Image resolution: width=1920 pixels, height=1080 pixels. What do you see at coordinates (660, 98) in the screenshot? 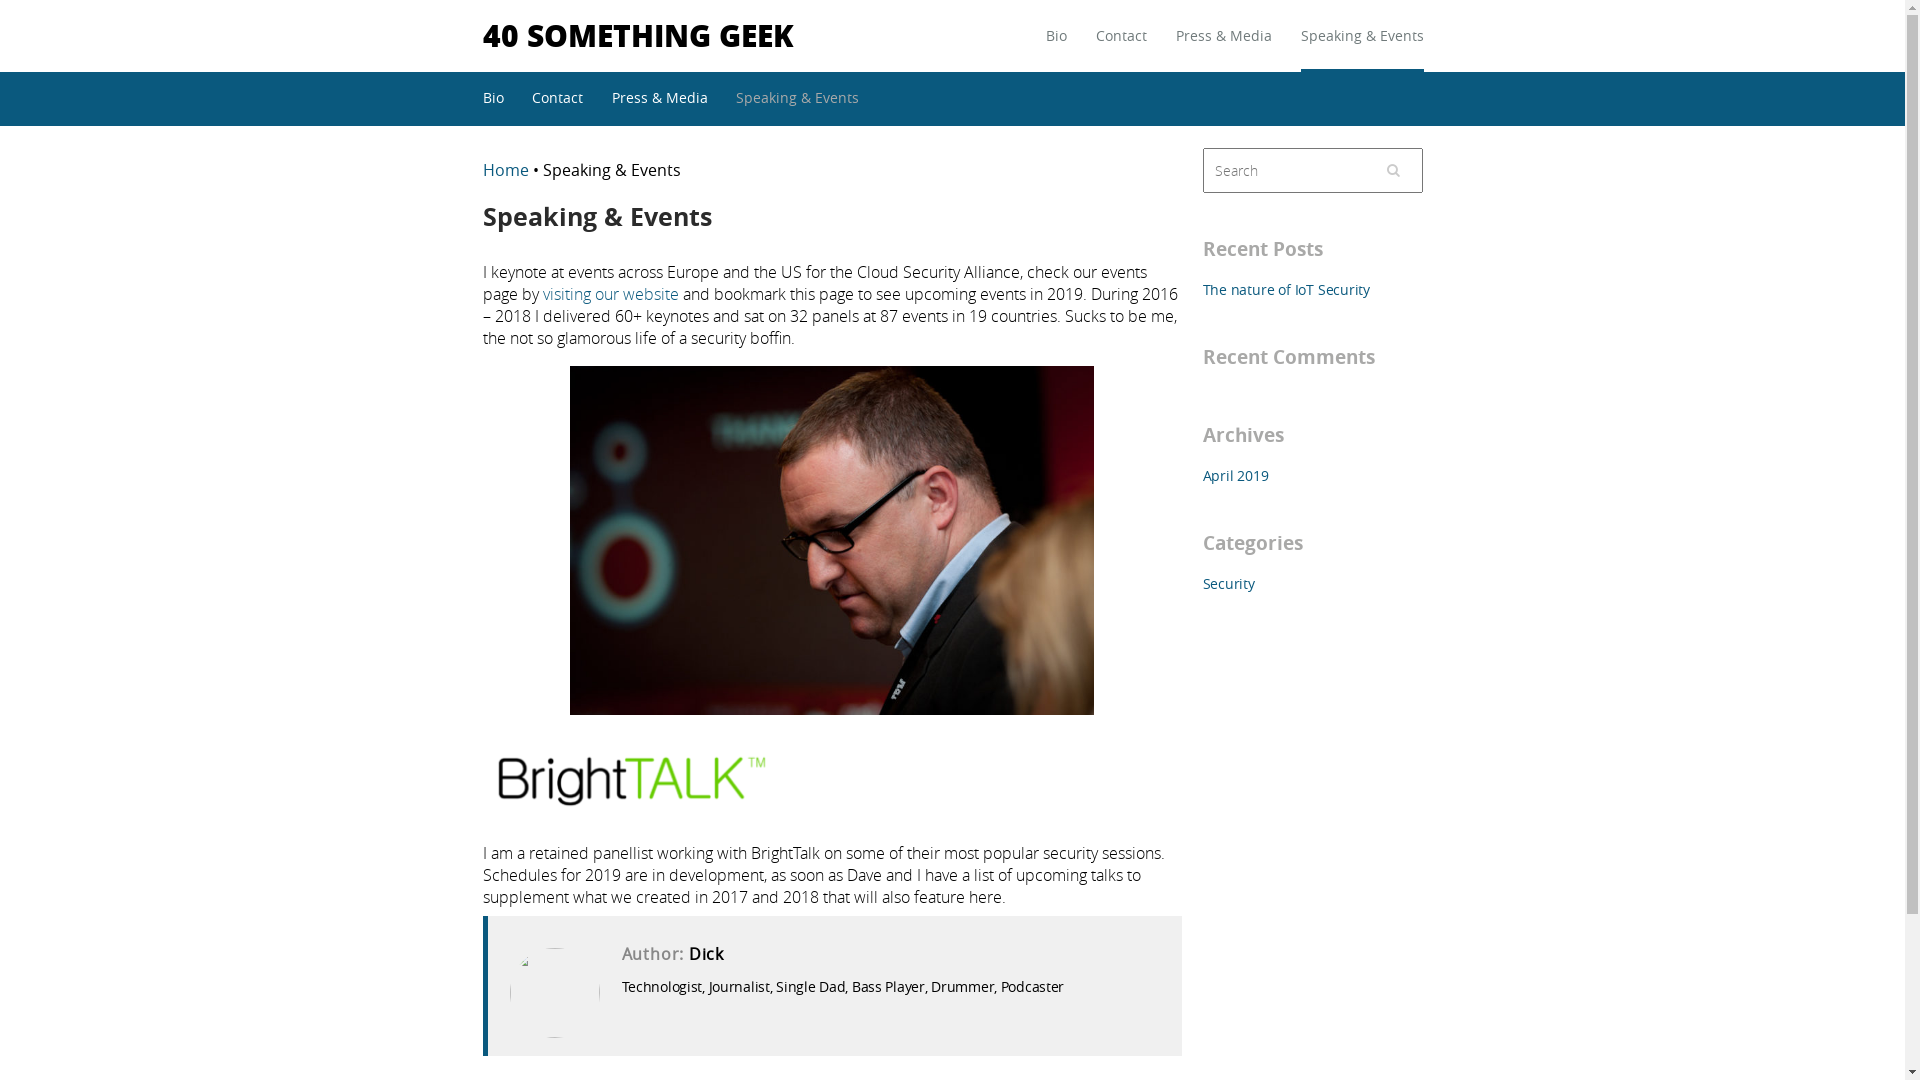
I see `Press & Media` at bounding box center [660, 98].